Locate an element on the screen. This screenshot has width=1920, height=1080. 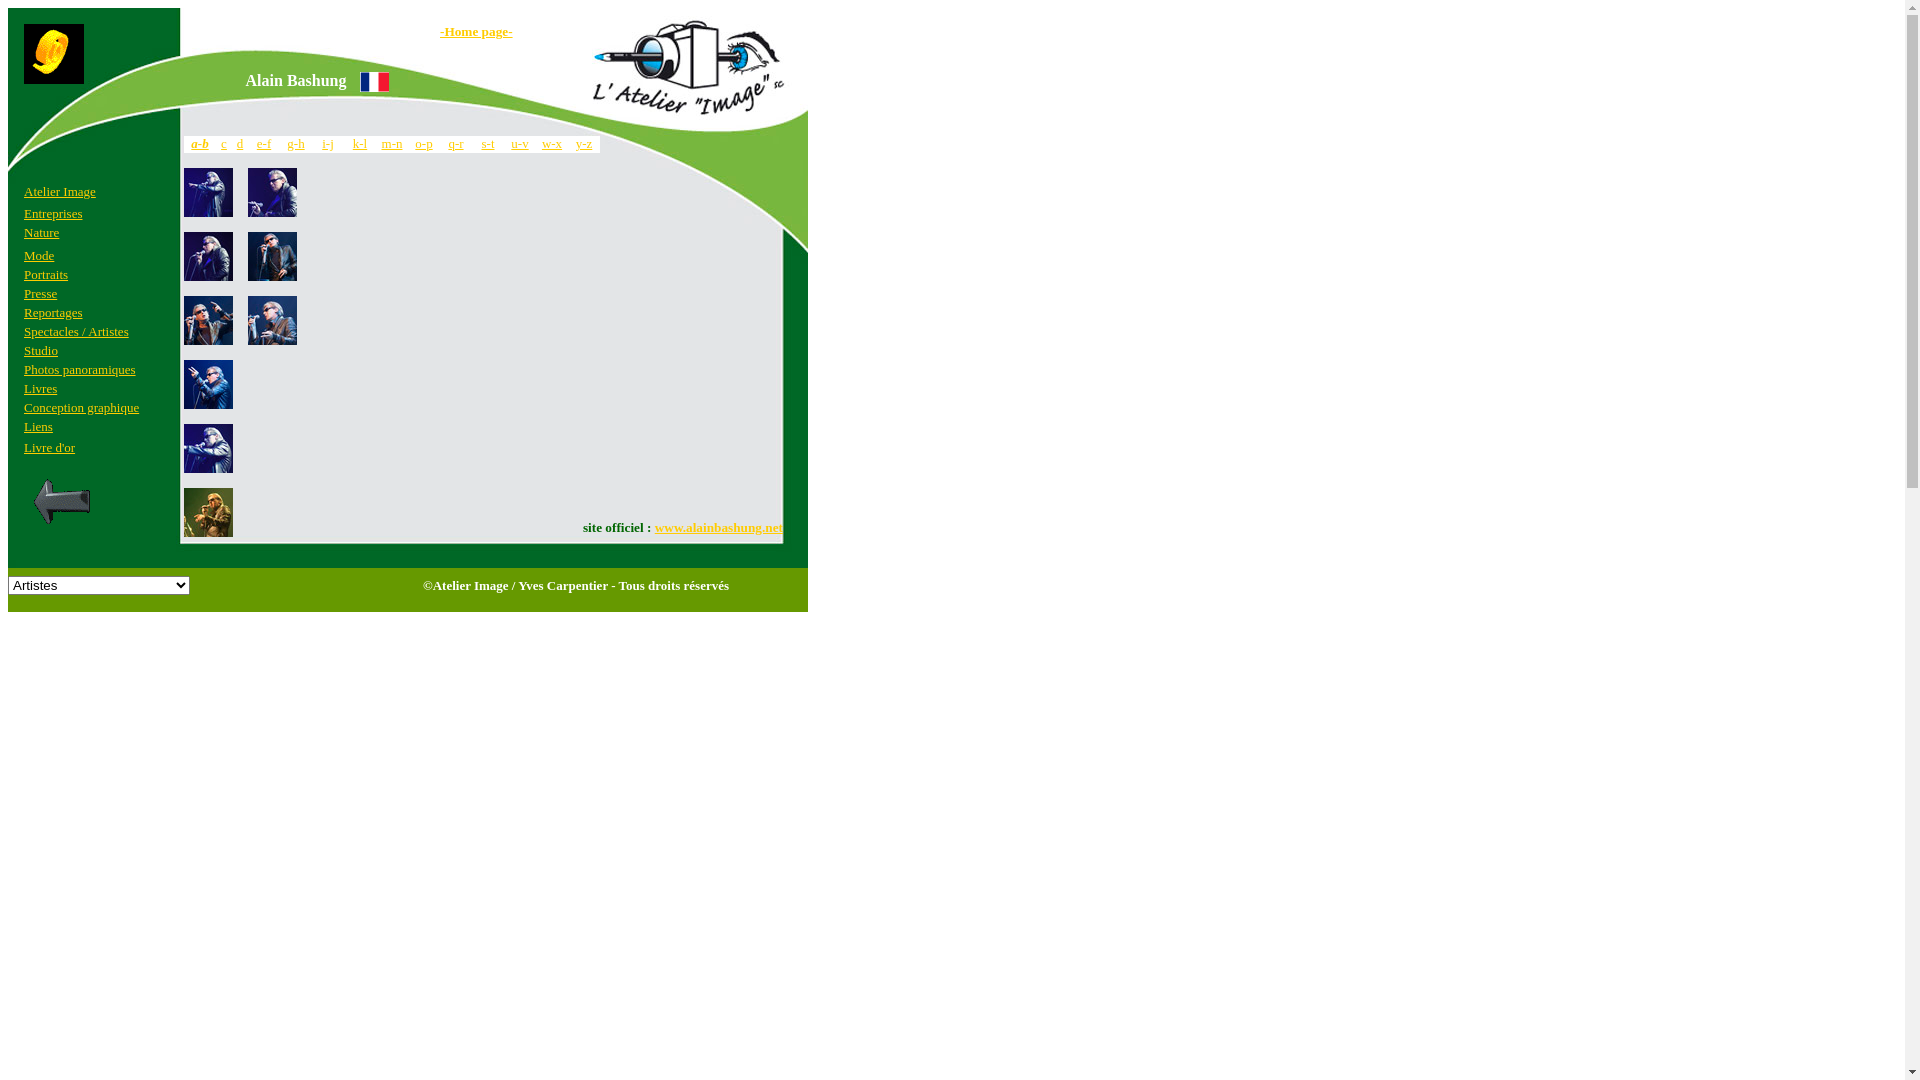
a-b is located at coordinates (200, 144).